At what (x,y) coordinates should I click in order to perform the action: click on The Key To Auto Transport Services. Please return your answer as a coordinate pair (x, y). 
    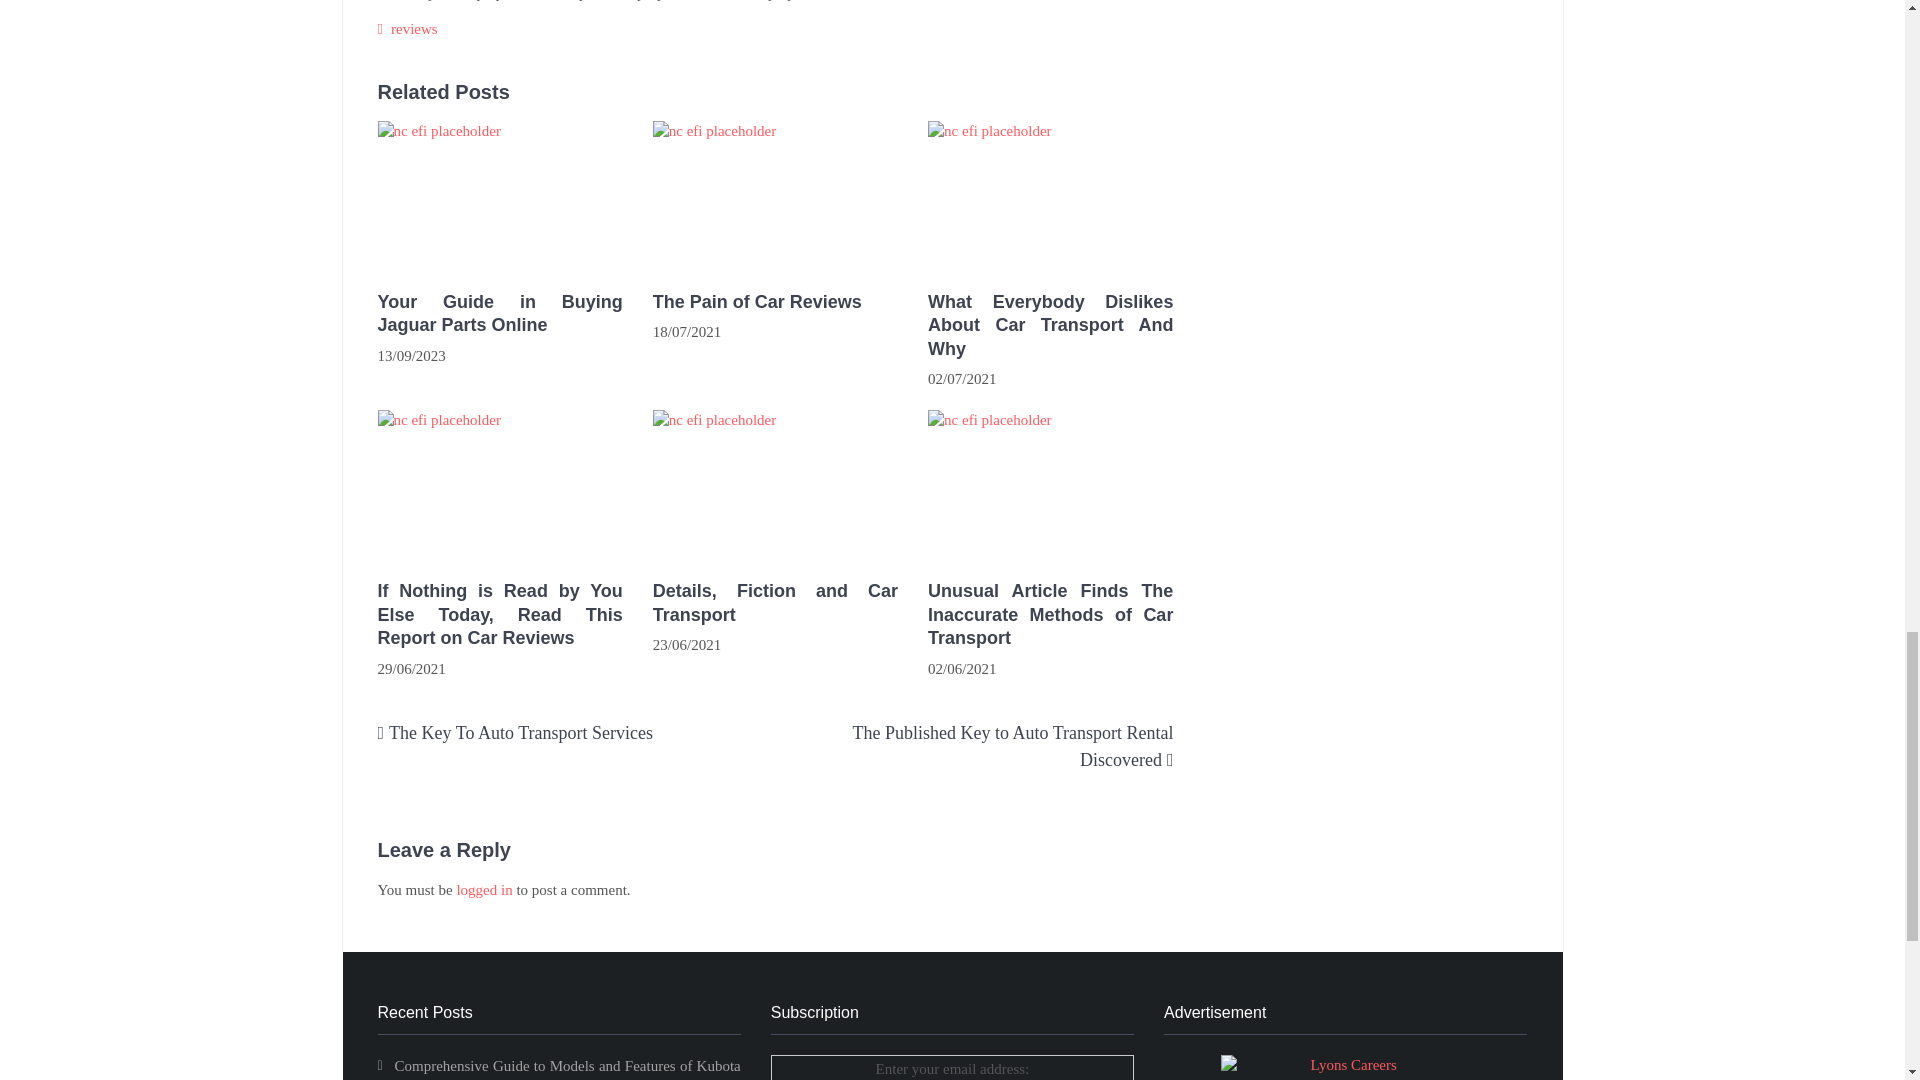
    Looking at the image, I should click on (520, 732).